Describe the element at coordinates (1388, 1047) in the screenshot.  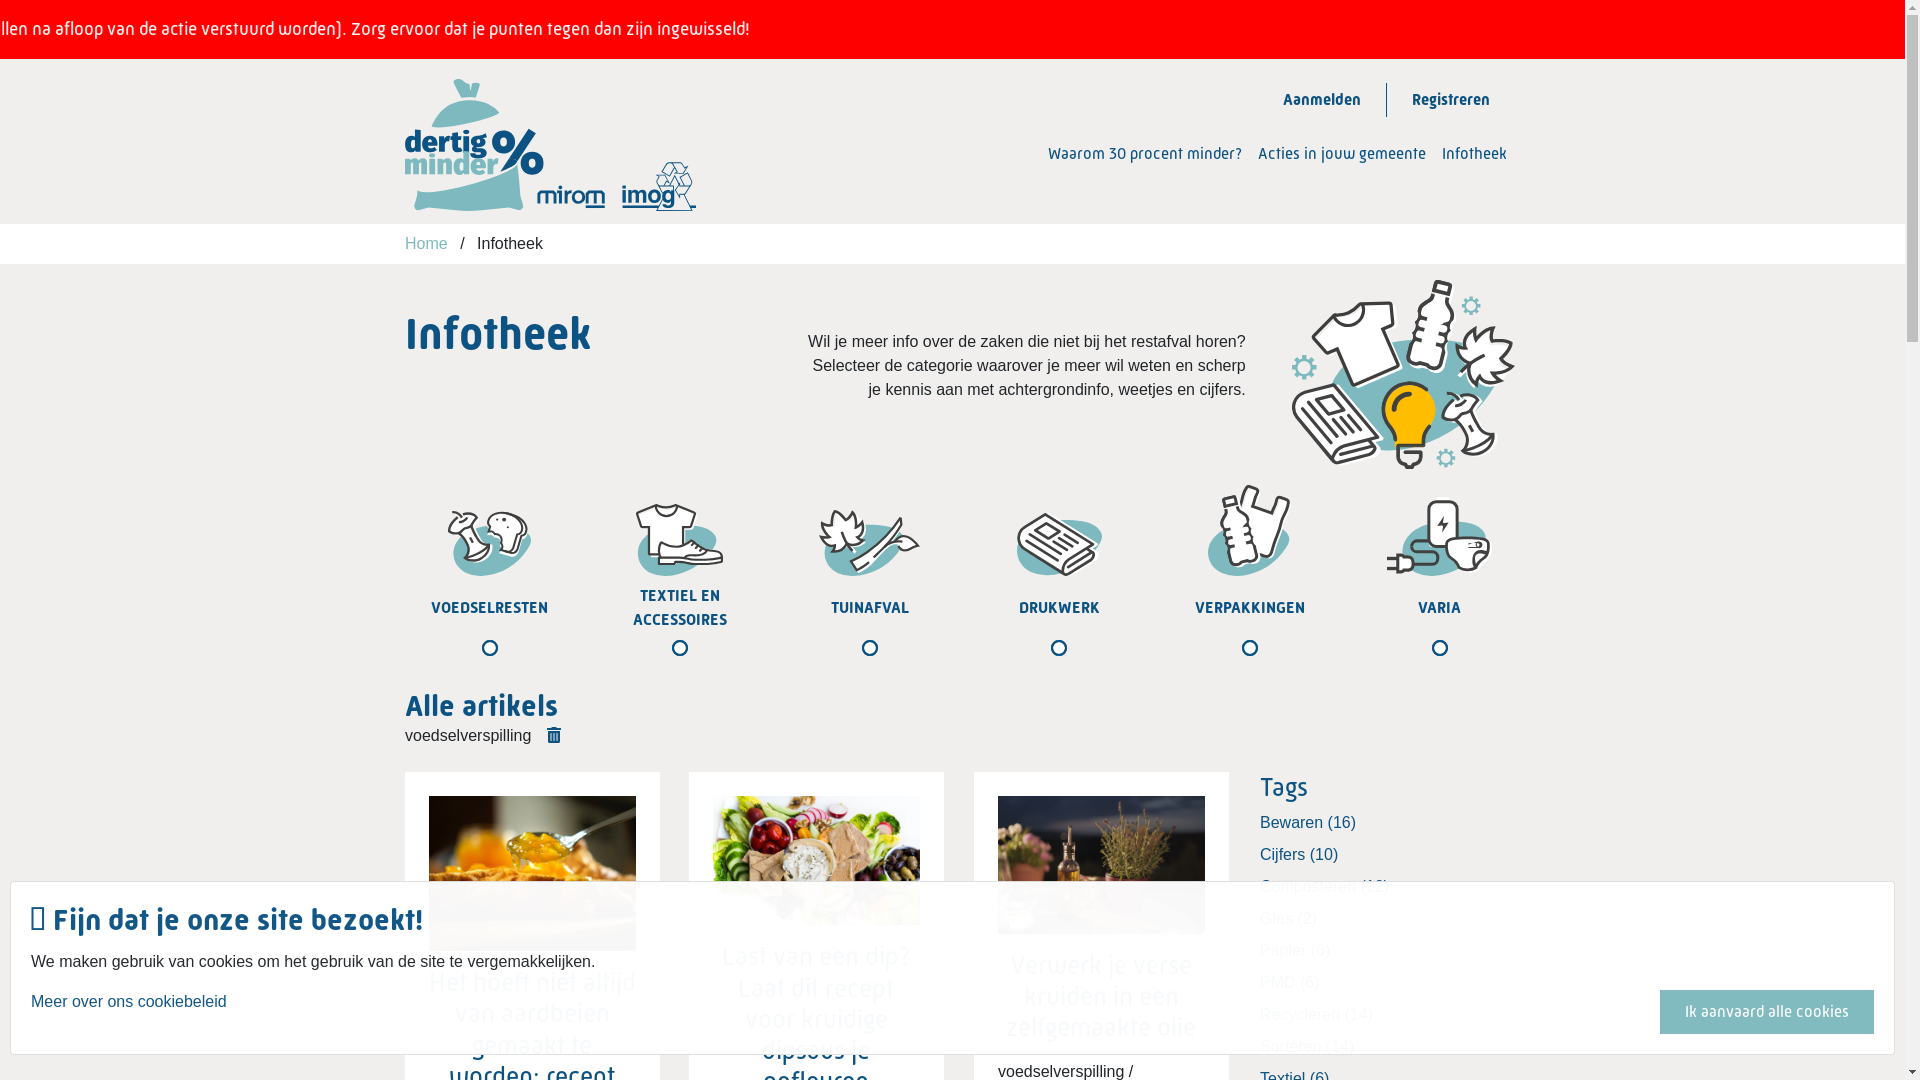
I see `Sorteren (14)` at that location.